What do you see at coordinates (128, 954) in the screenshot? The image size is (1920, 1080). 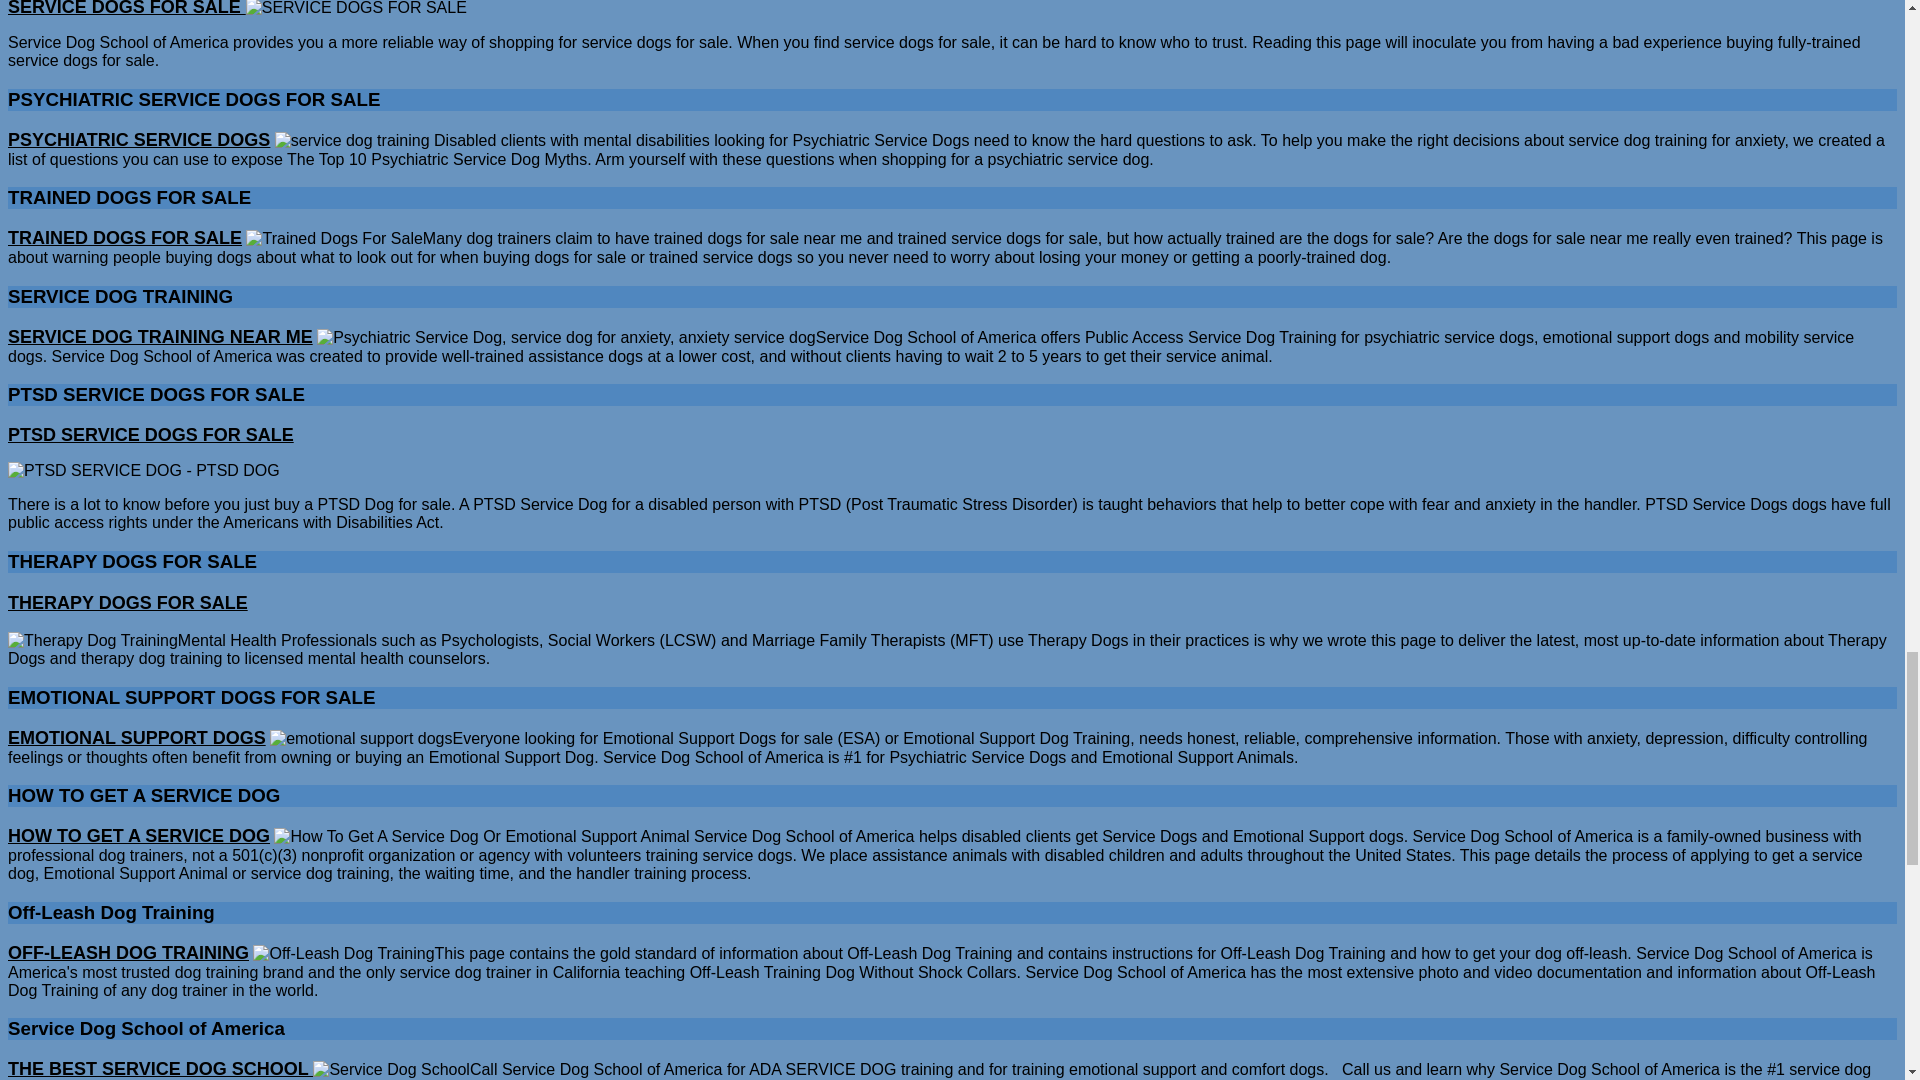 I see `OFF-LEASH DOG TRAINING` at bounding box center [128, 954].